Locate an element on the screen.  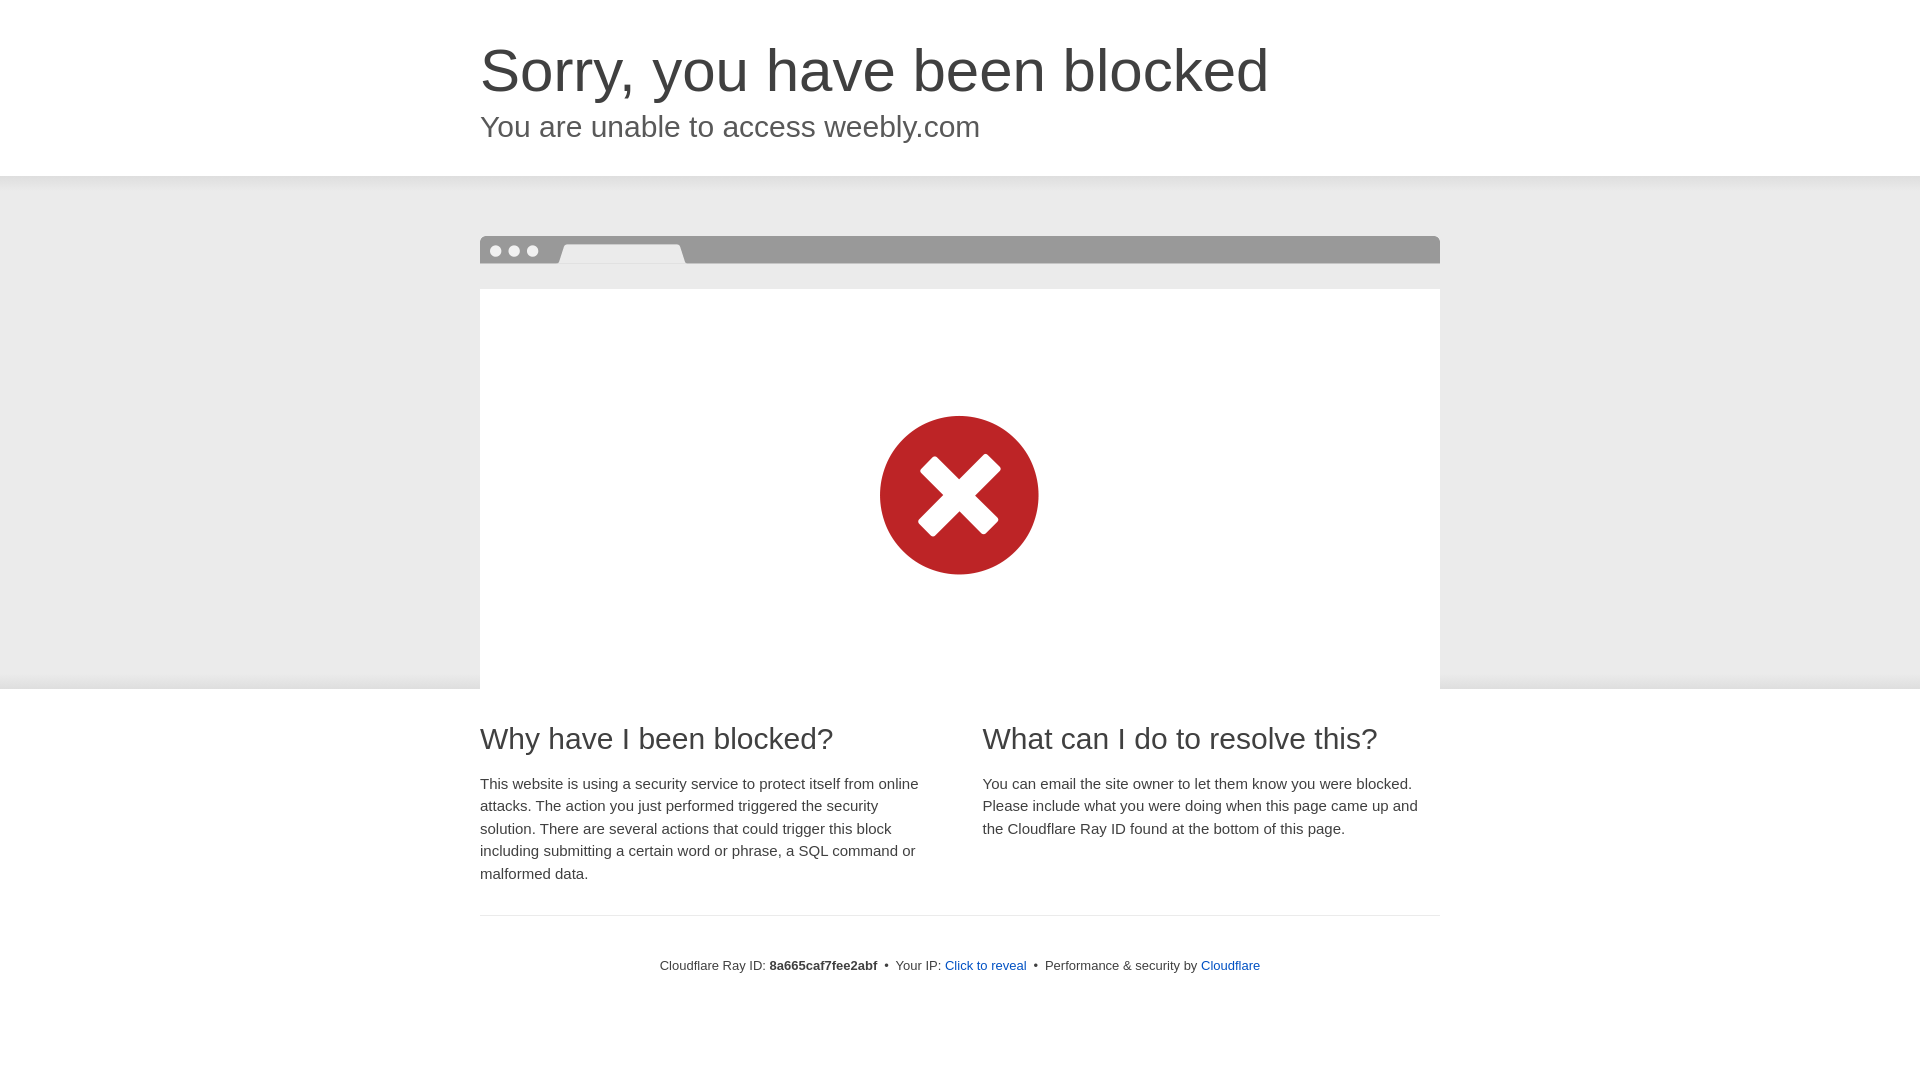
Cloudflare is located at coordinates (1230, 965).